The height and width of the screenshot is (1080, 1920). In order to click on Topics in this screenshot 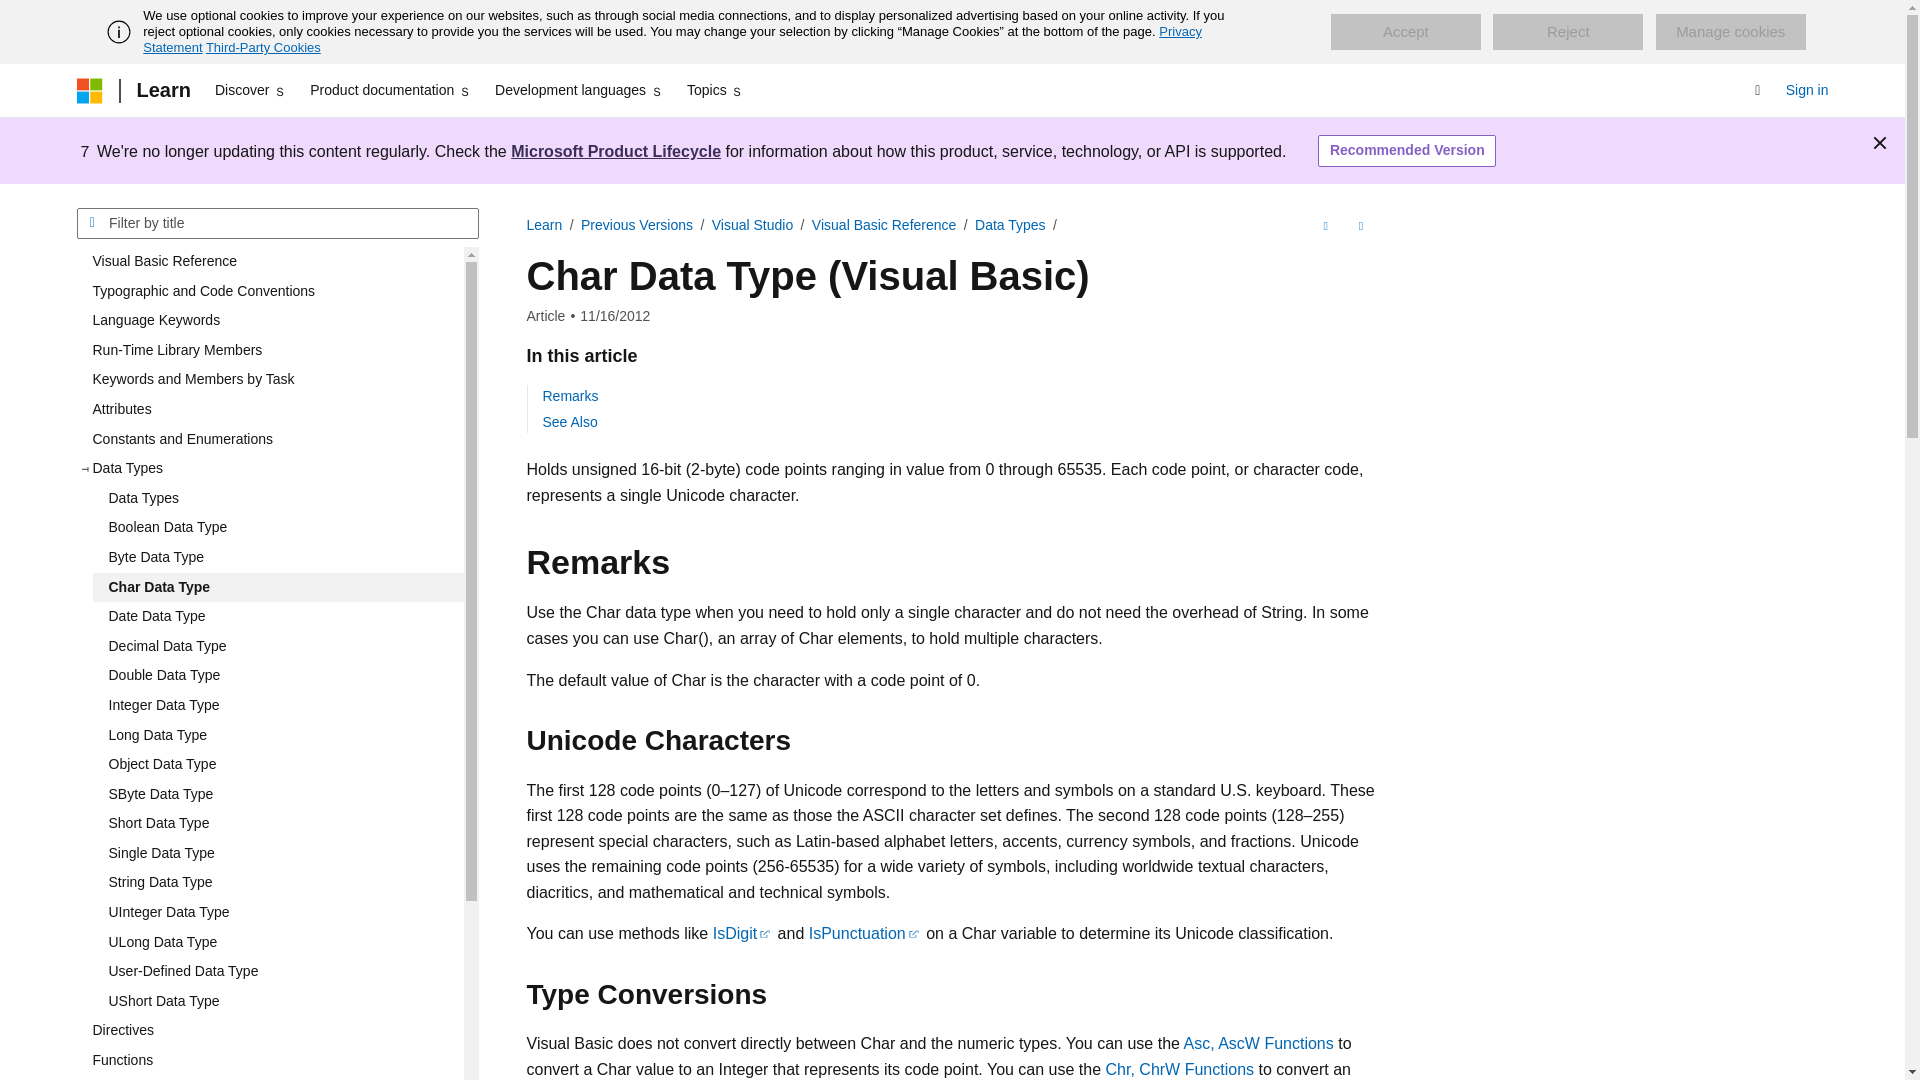, I will do `click(716, 90)`.